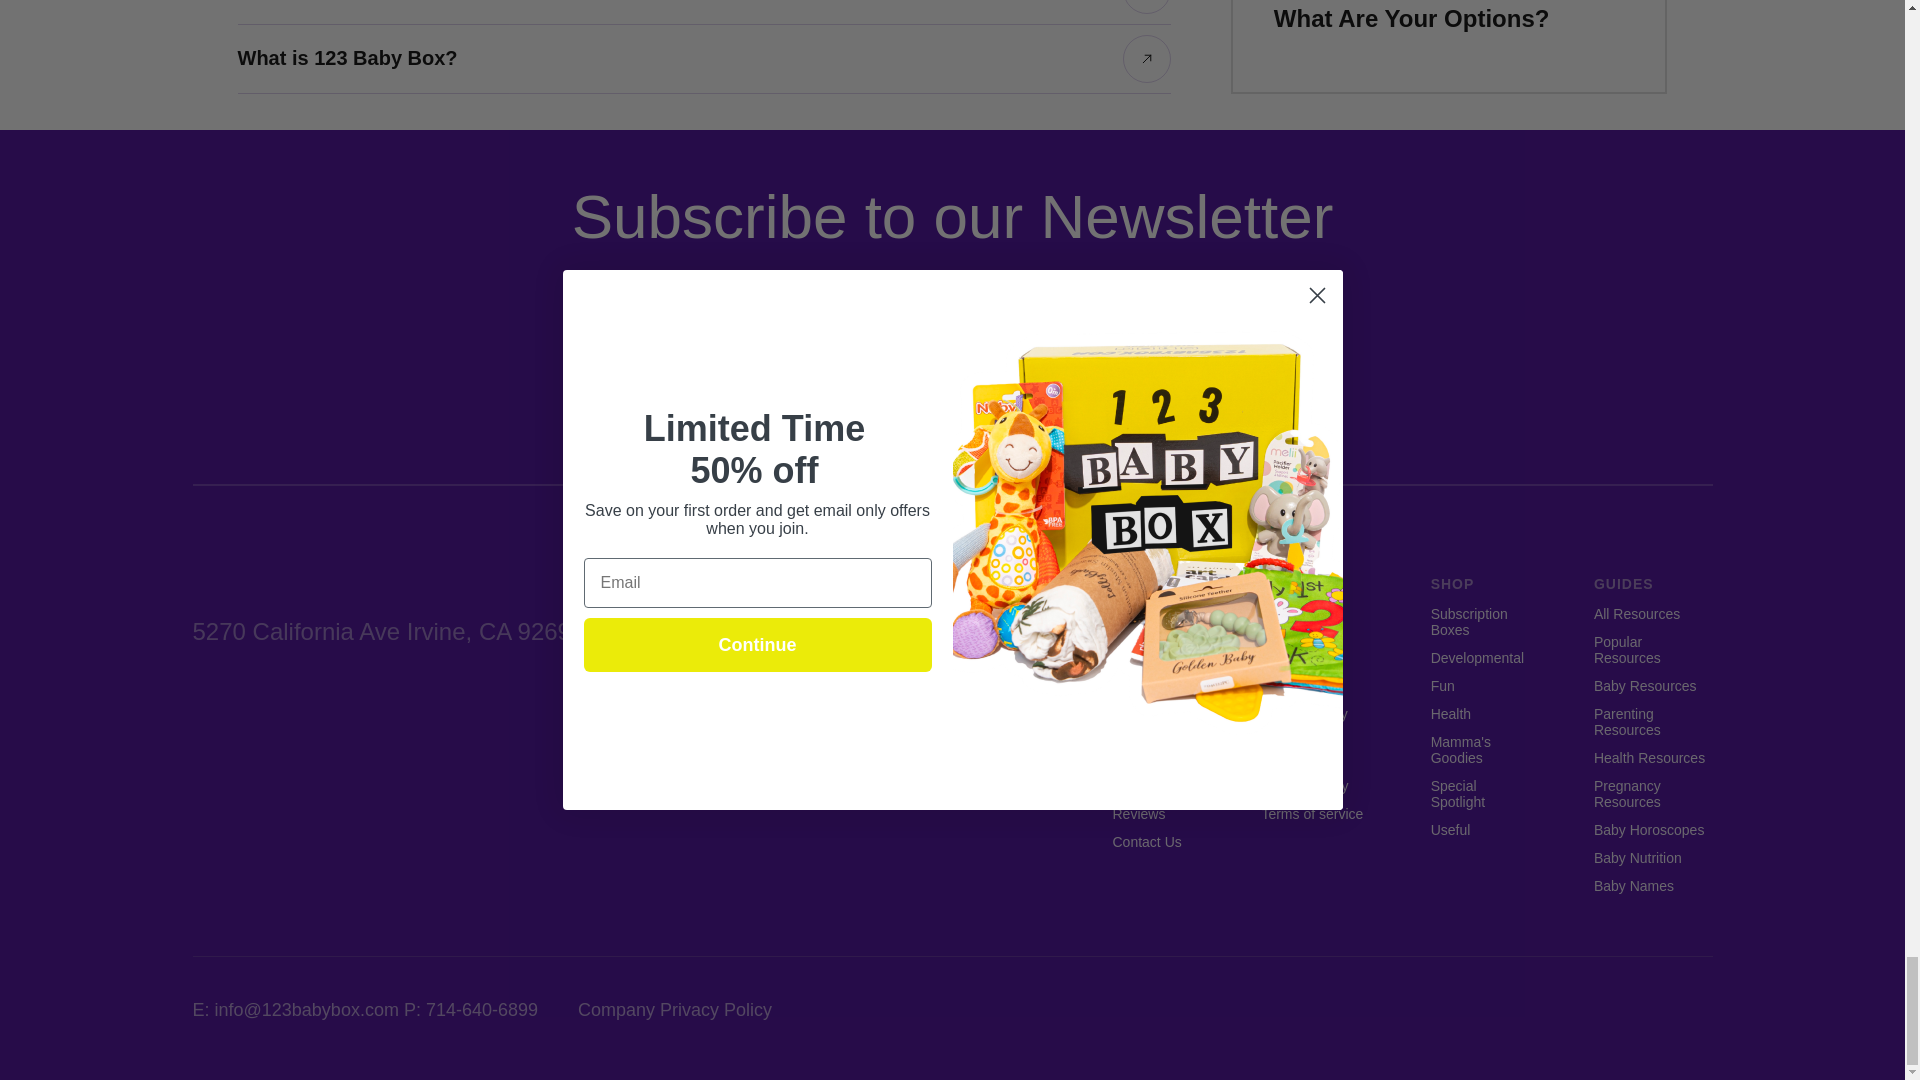 The width and height of the screenshot is (1920, 1080). Describe the element at coordinates (1140, 614) in the screenshot. I see `About Us` at that location.